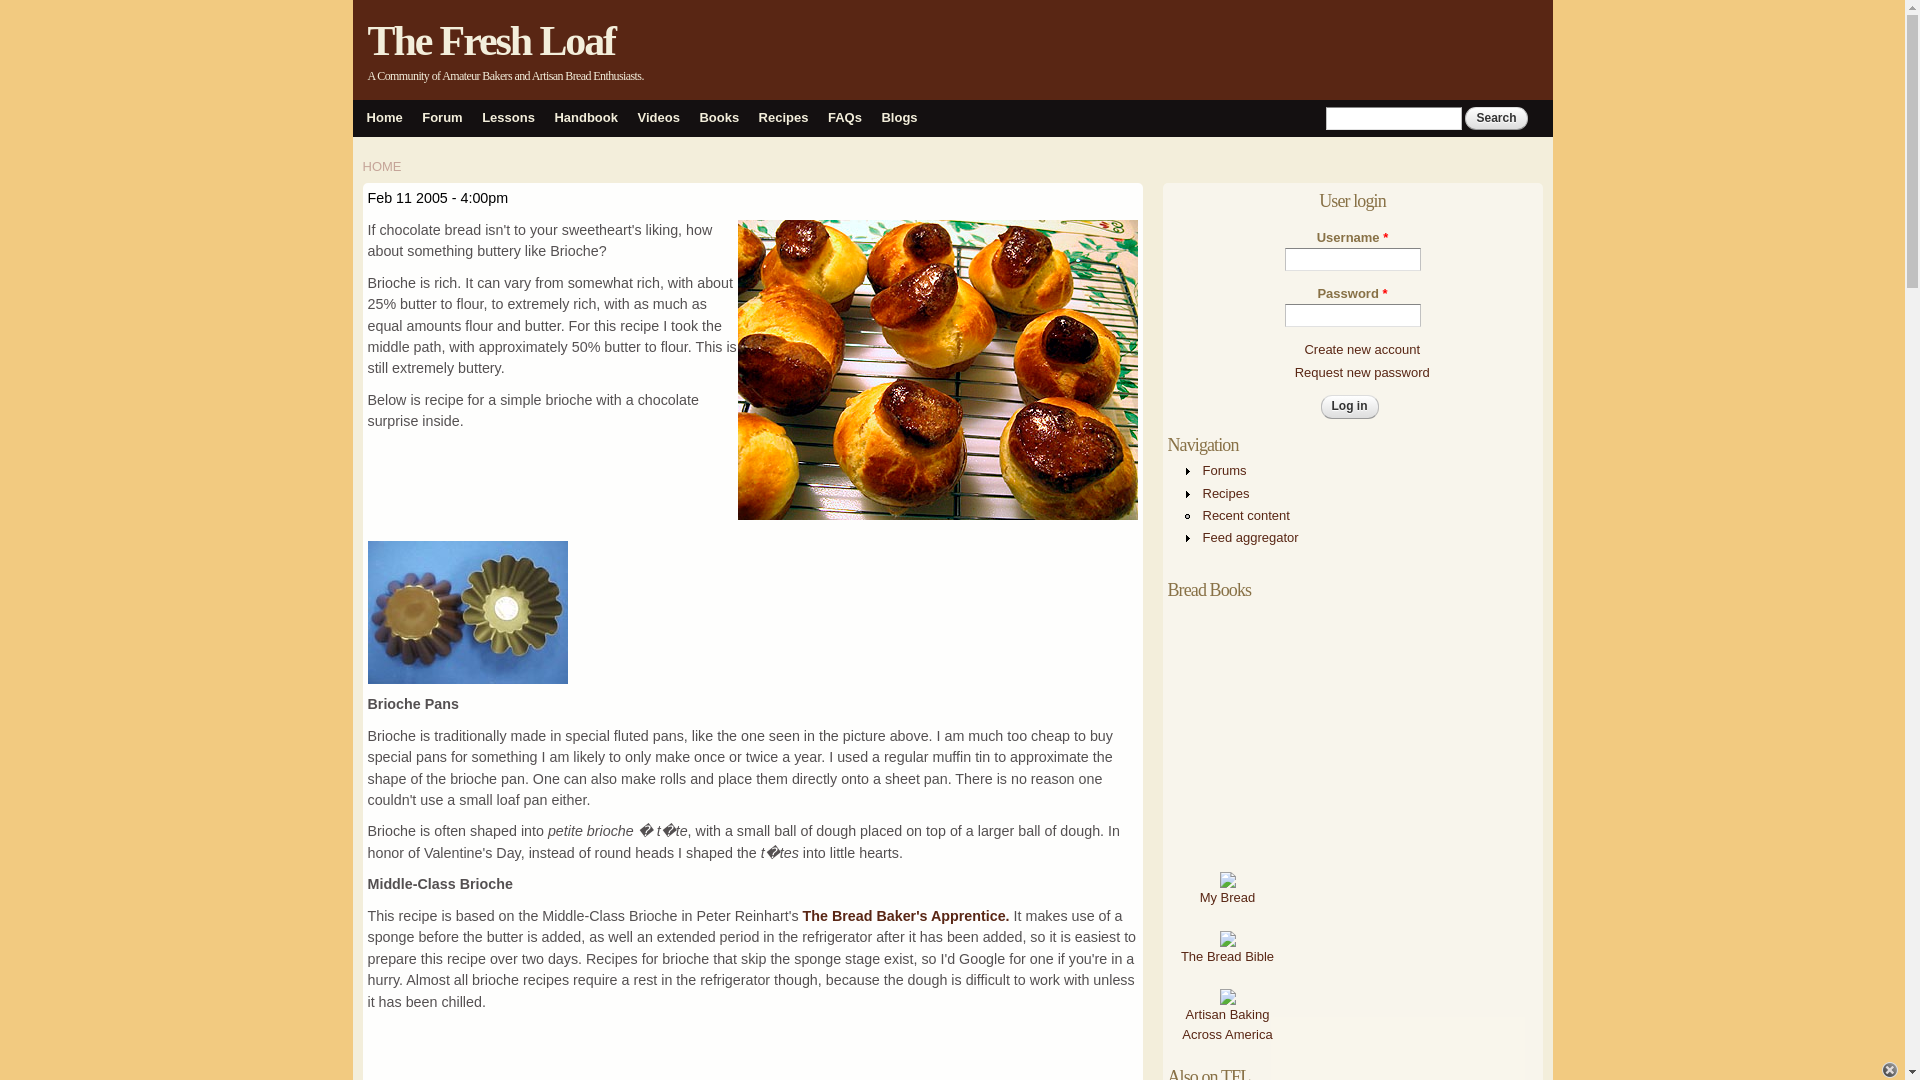 Image resolution: width=1920 pixels, height=1080 pixels. I want to click on Home, so click(384, 118).